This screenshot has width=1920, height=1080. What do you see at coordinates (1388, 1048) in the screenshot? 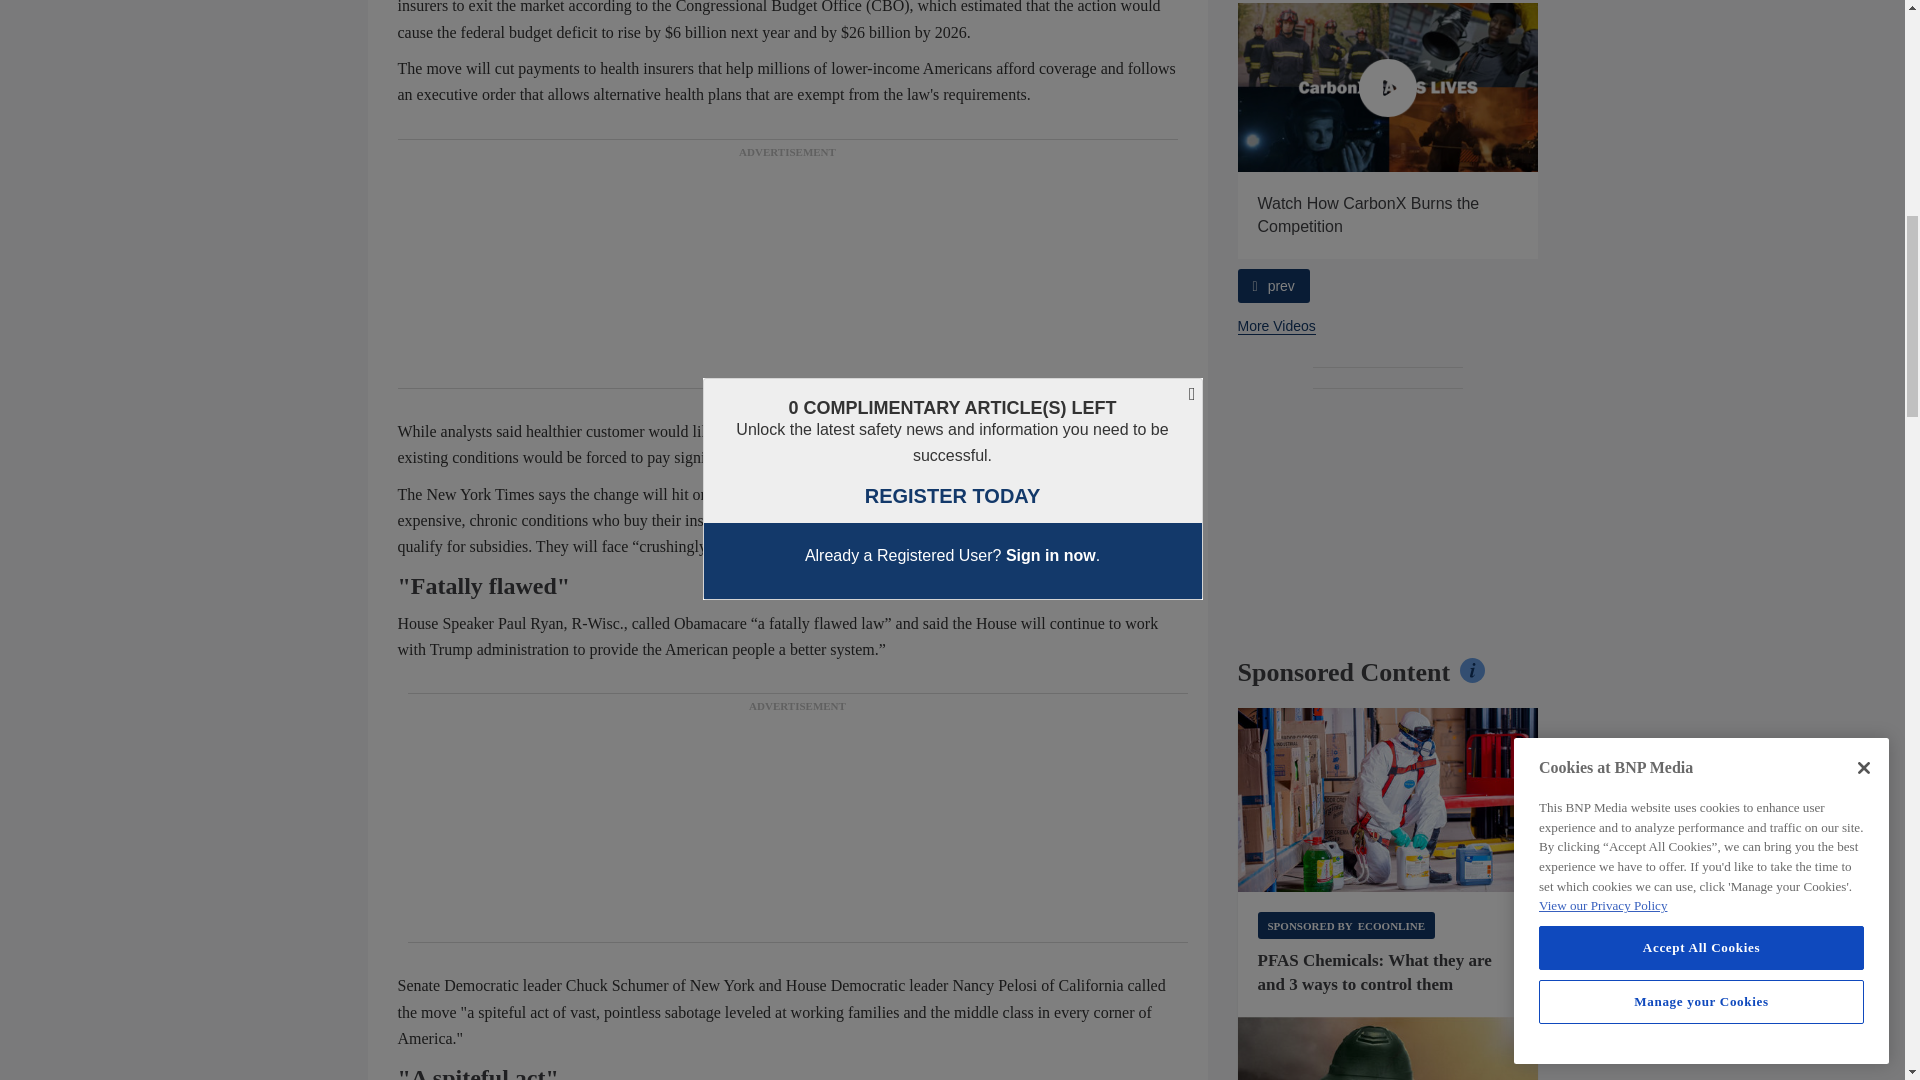
I see `man working in summer heat` at bounding box center [1388, 1048].